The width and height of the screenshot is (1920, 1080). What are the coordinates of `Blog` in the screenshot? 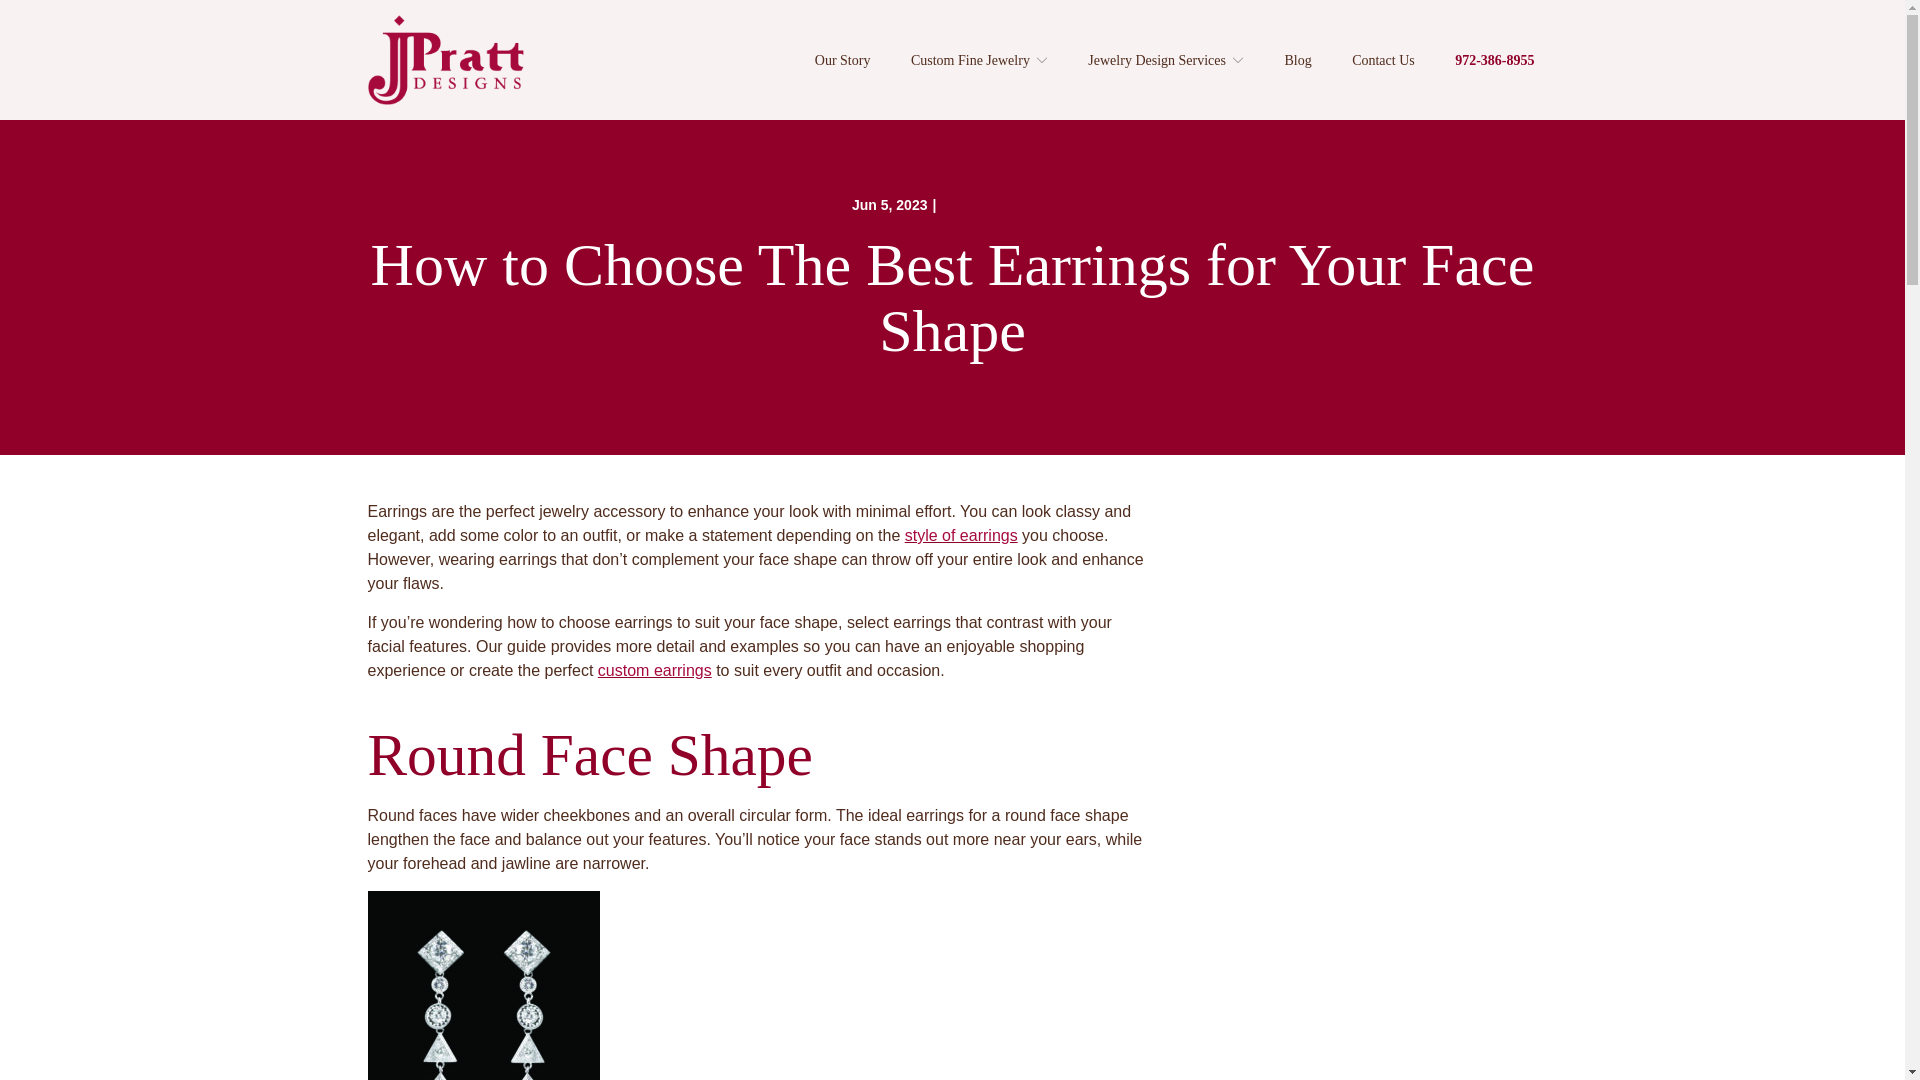 It's located at (1298, 60).